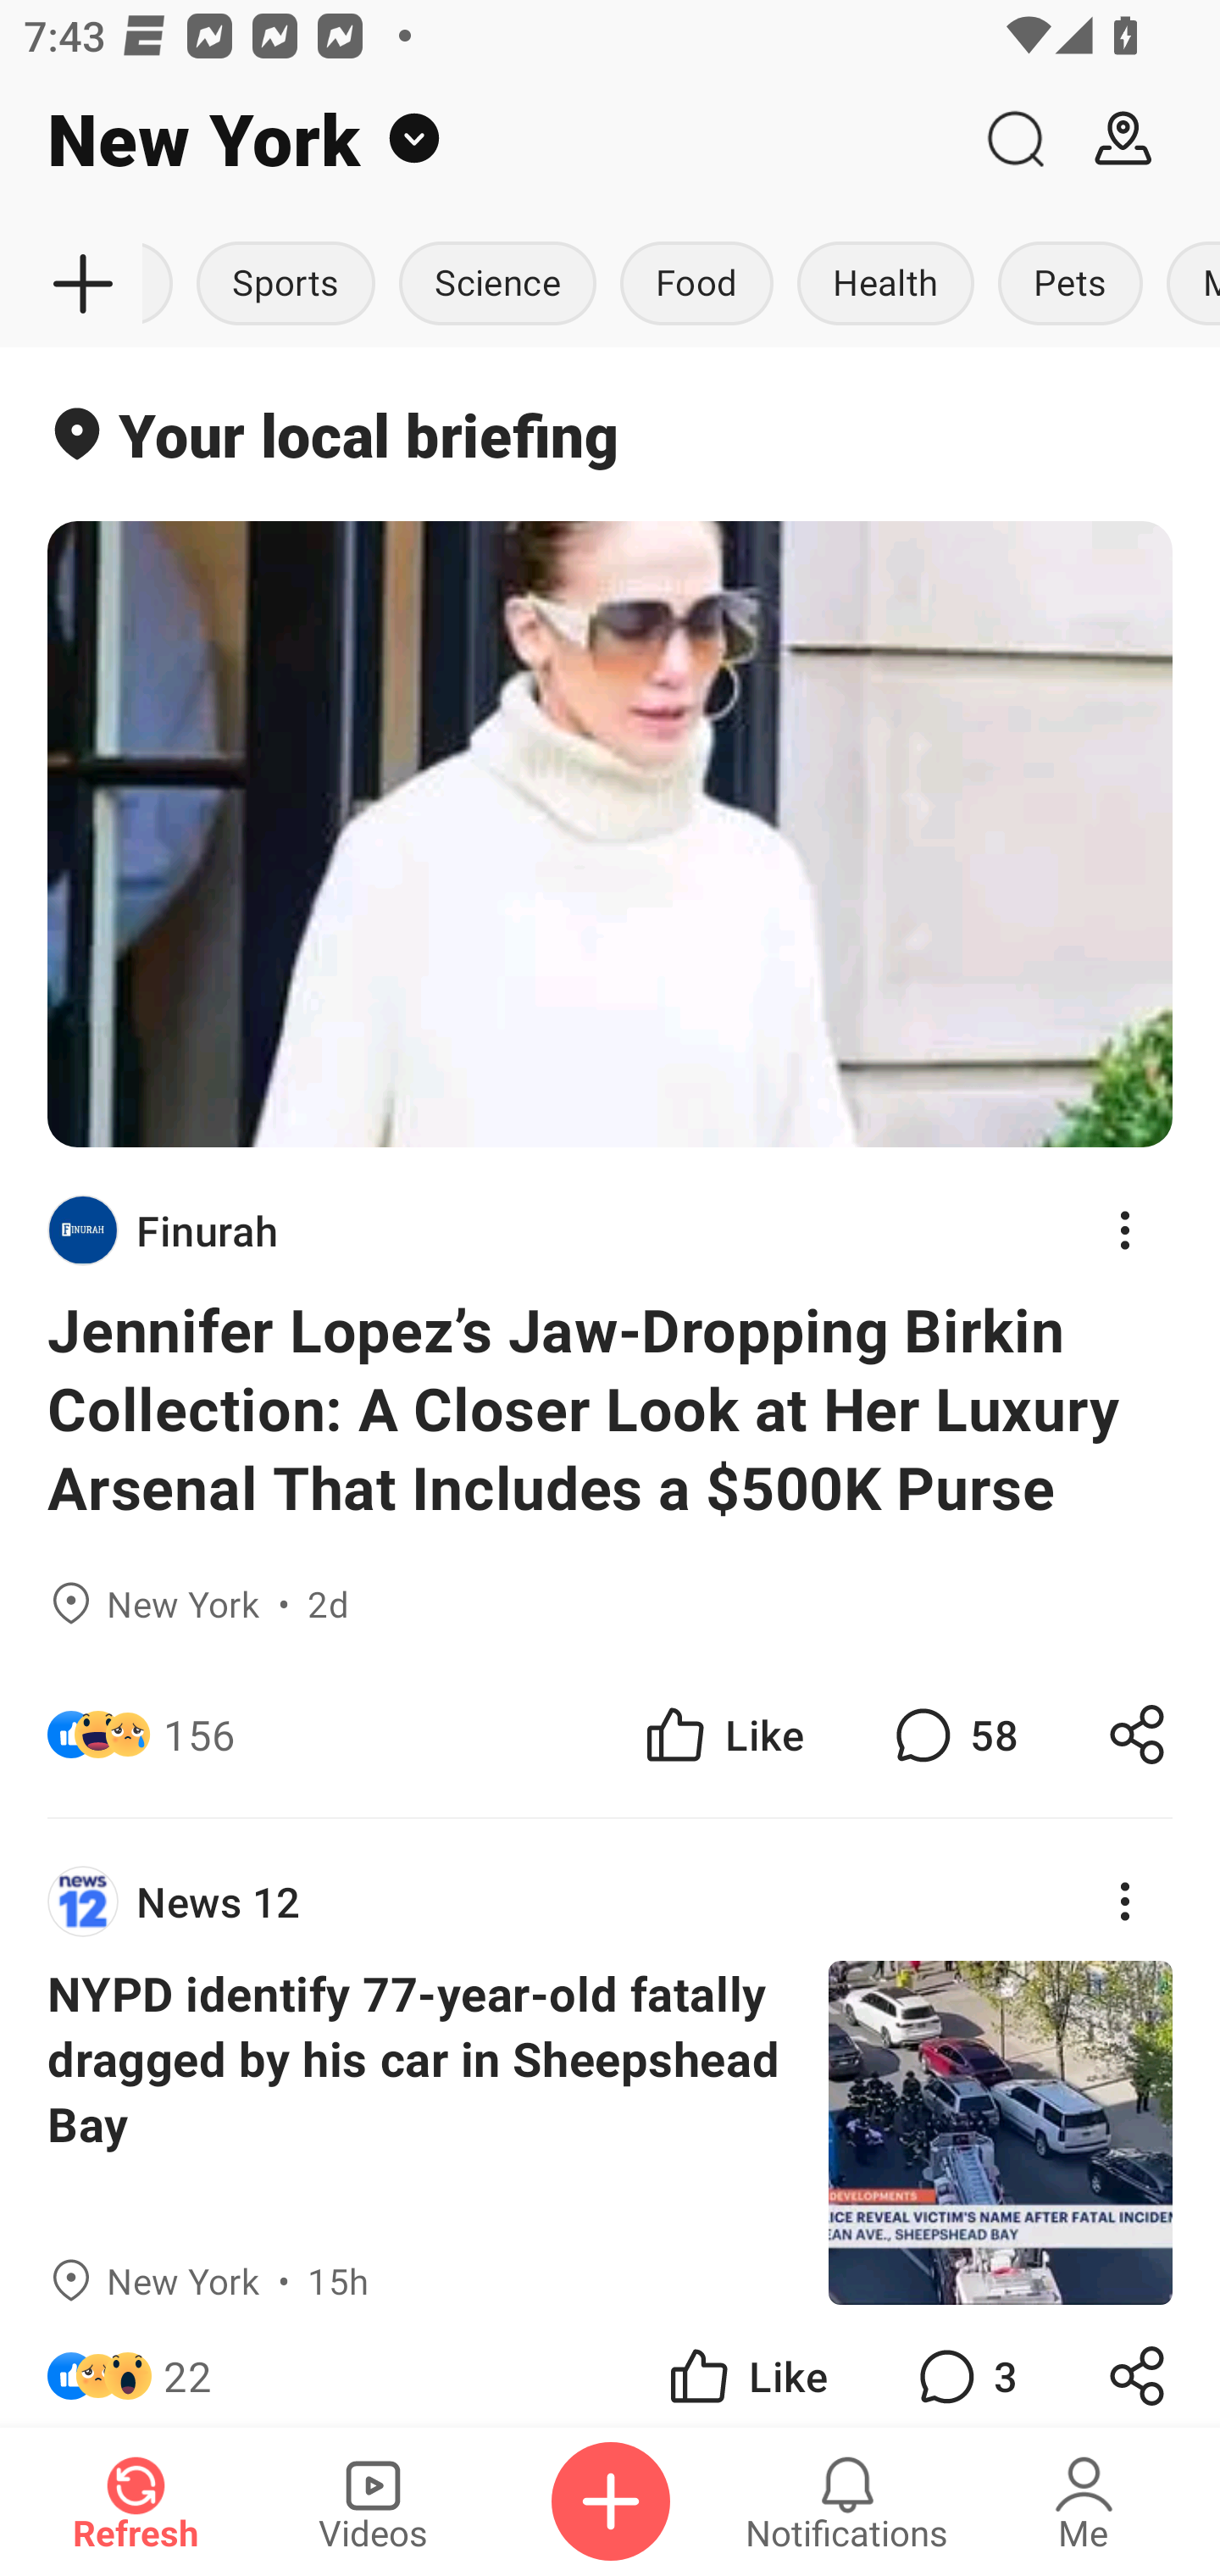 Image resolution: width=1220 pixels, height=2576 pixels. What do you see at coordinates (163, 285) in the screenshot?
I see `Entertainment` at bounding box center [163, 285].